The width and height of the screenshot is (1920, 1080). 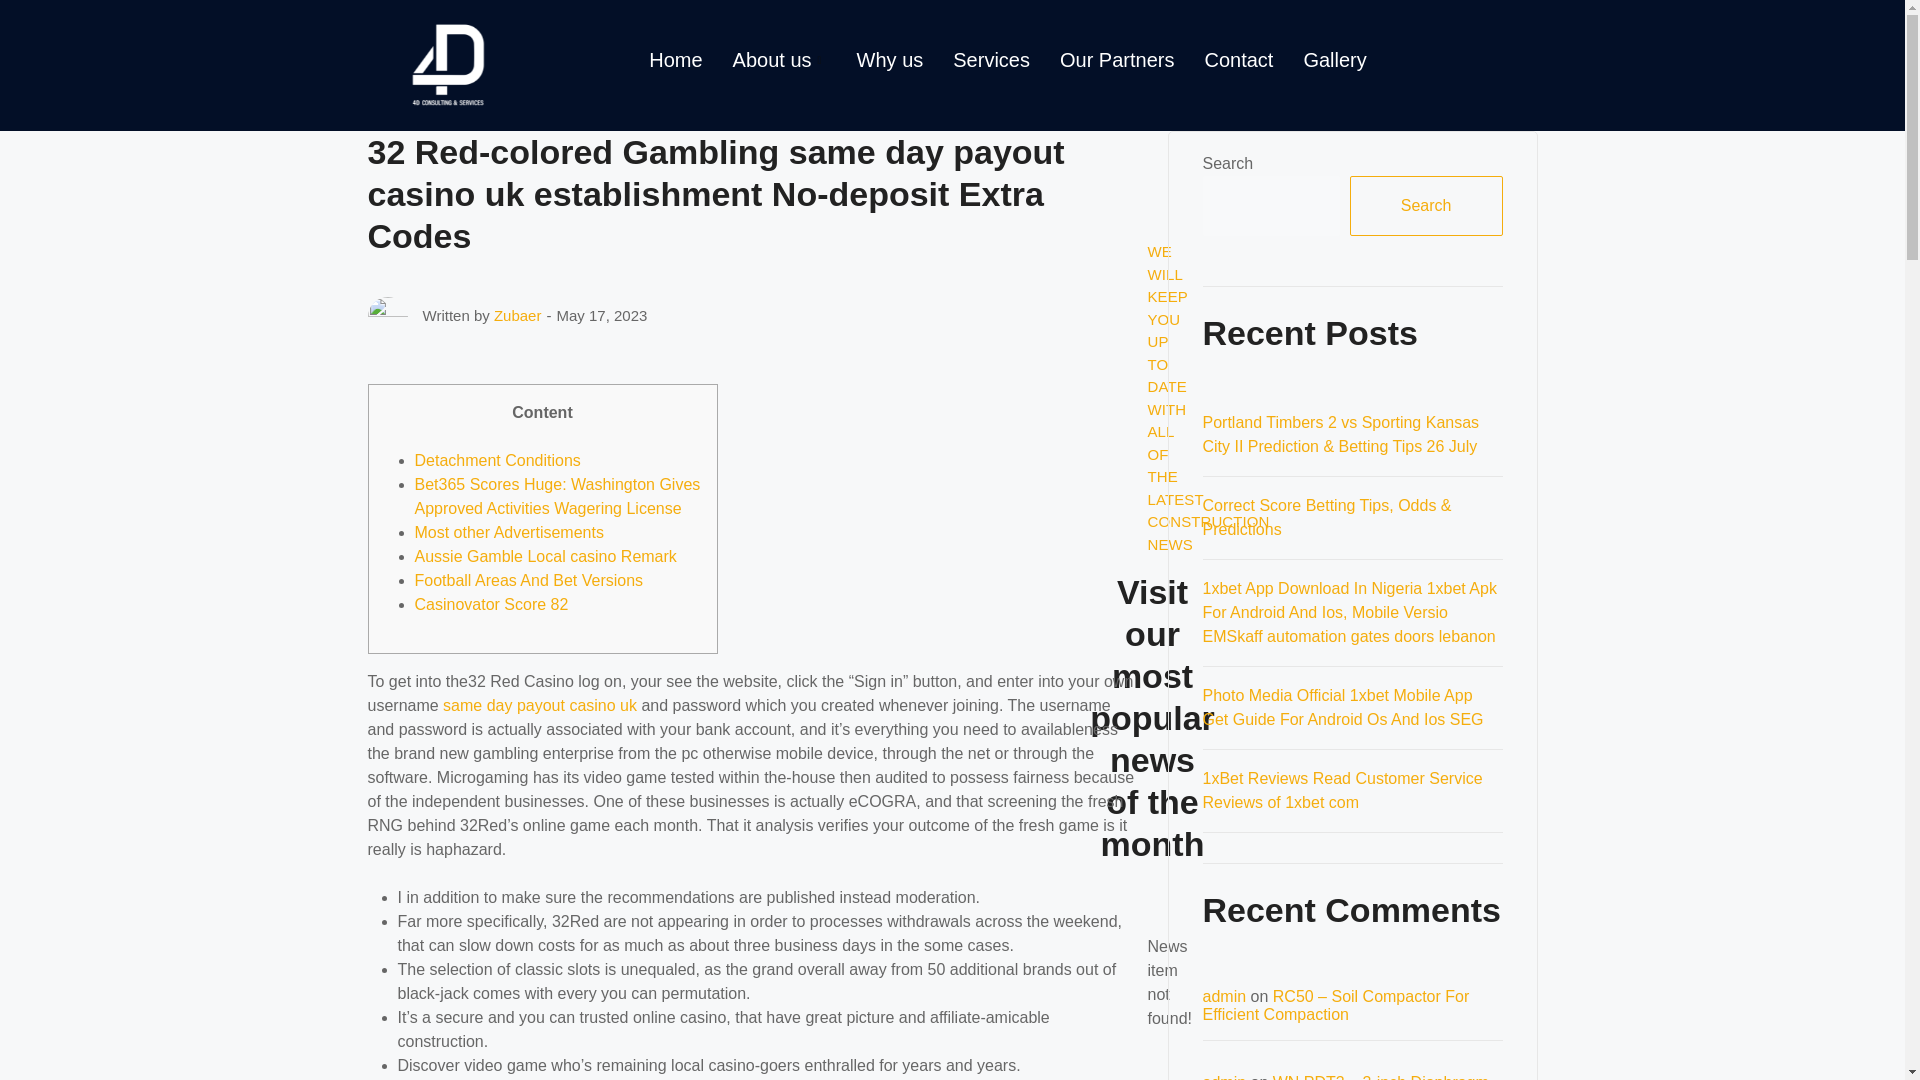 What do you see at coordinates (508, 532) in the screenshot?
I see `Most other Advertisements` at bounding box center [508, 532].